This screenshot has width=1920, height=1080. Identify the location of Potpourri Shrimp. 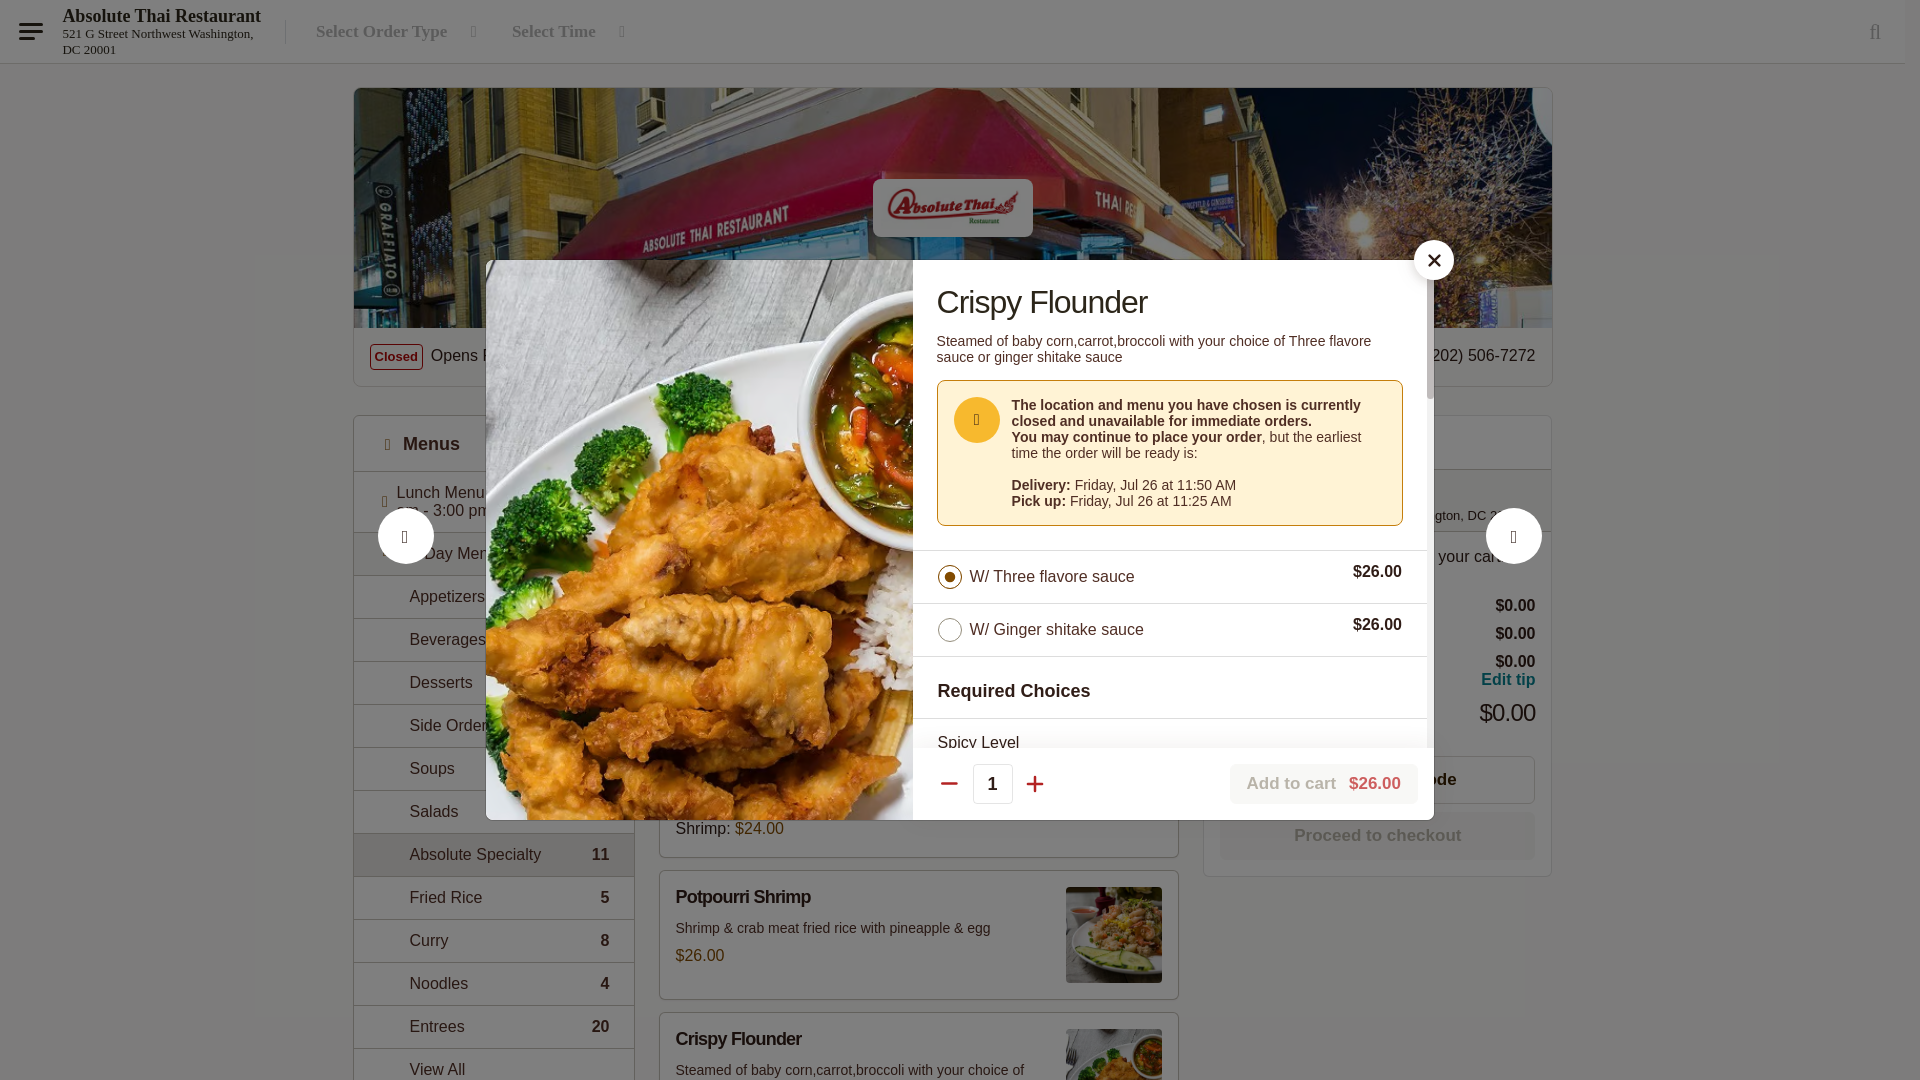
(493, 726).